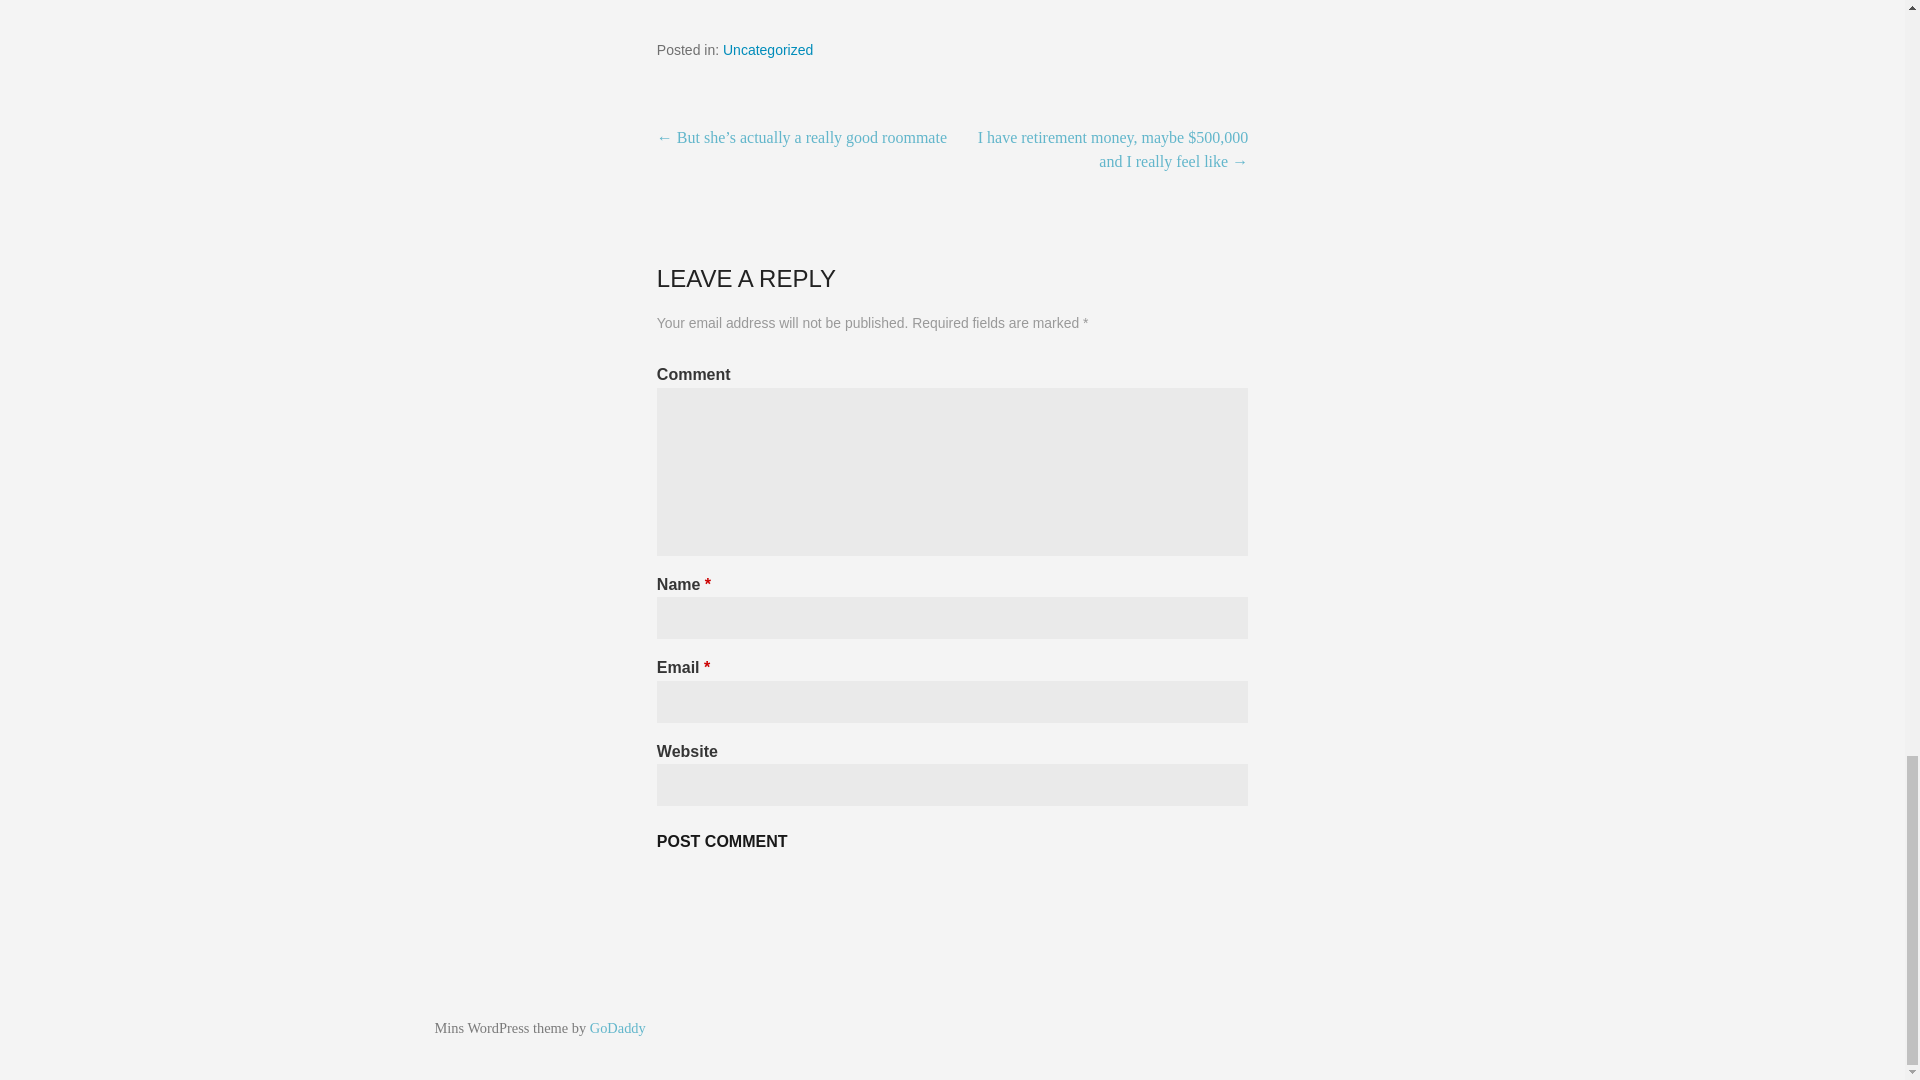 The height and width of the screenshot is (1080, 1920). What do you see at coordinates (617, 1027) in the screenshot?
I see `GoDaddy` at bounding box center [617, 1027].